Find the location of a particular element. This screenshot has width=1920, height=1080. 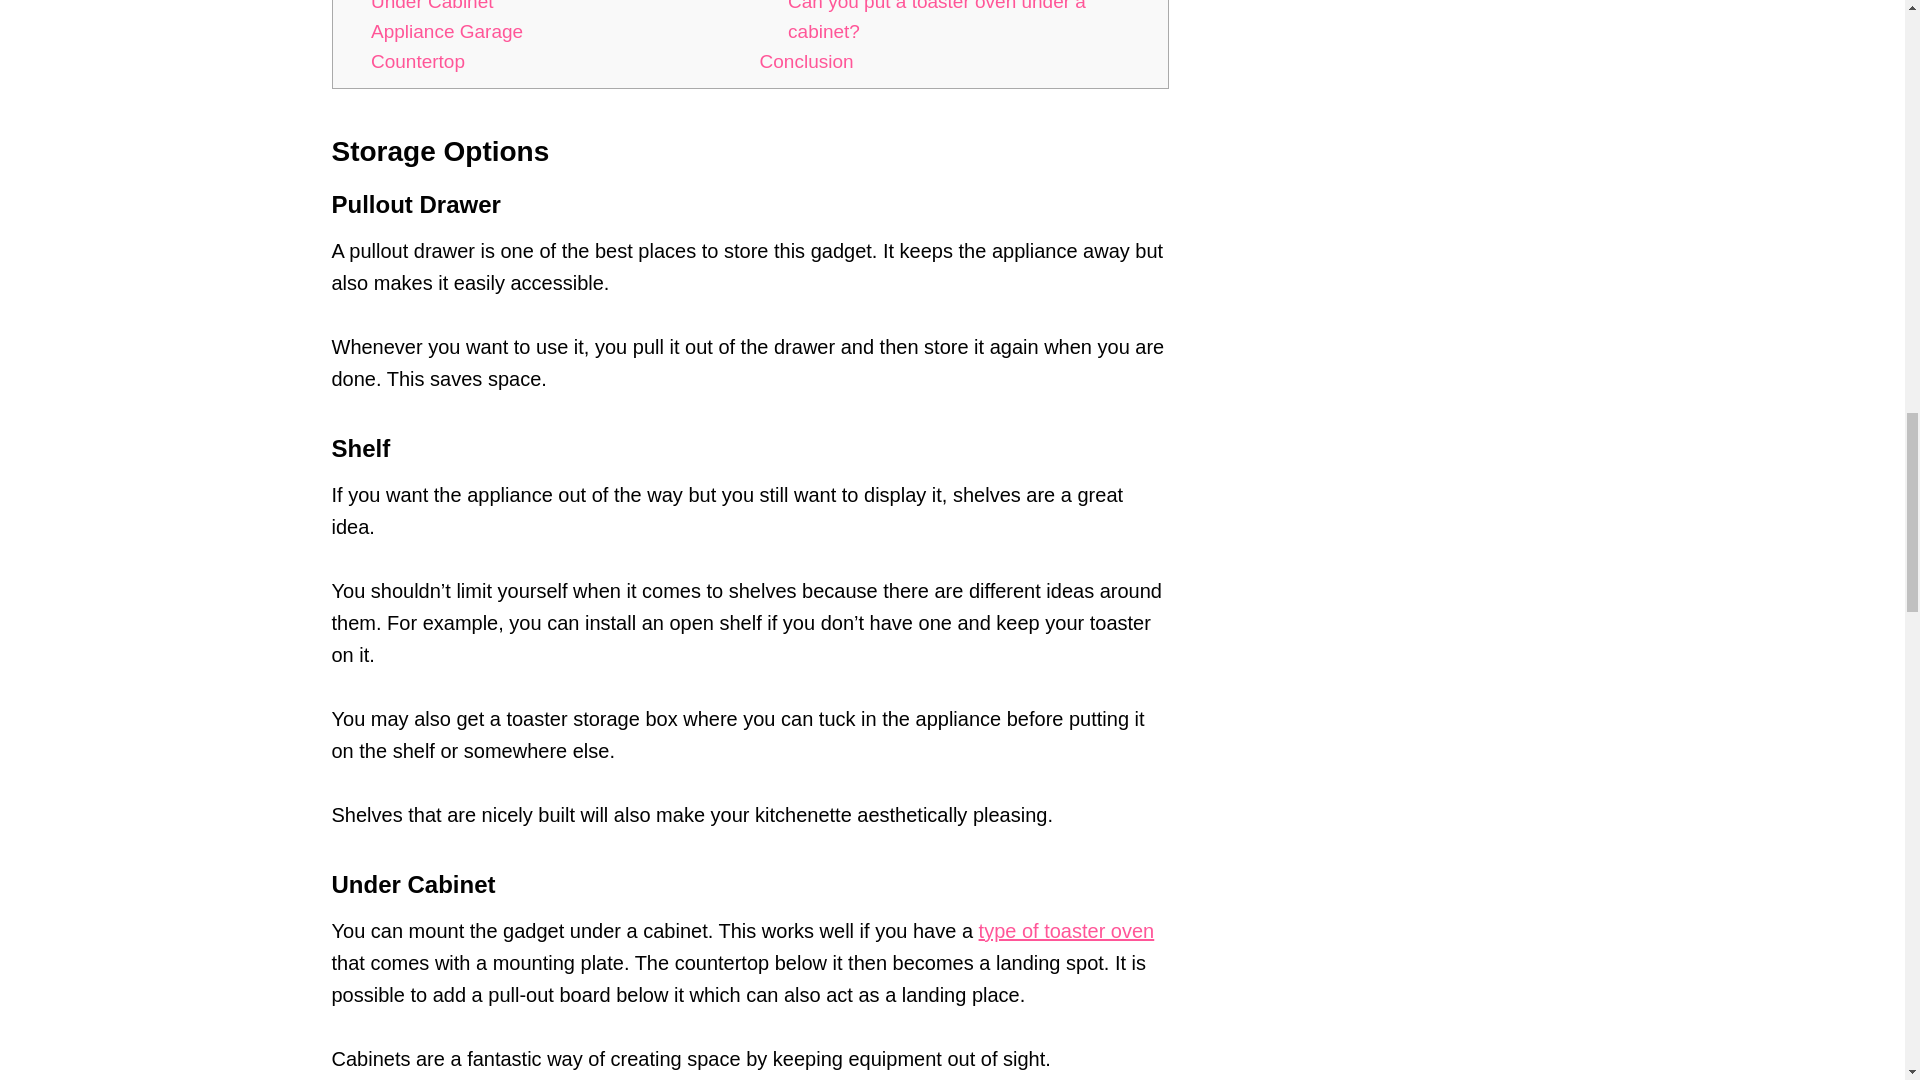

Appliance Garage is located at coordinates (446, 31).